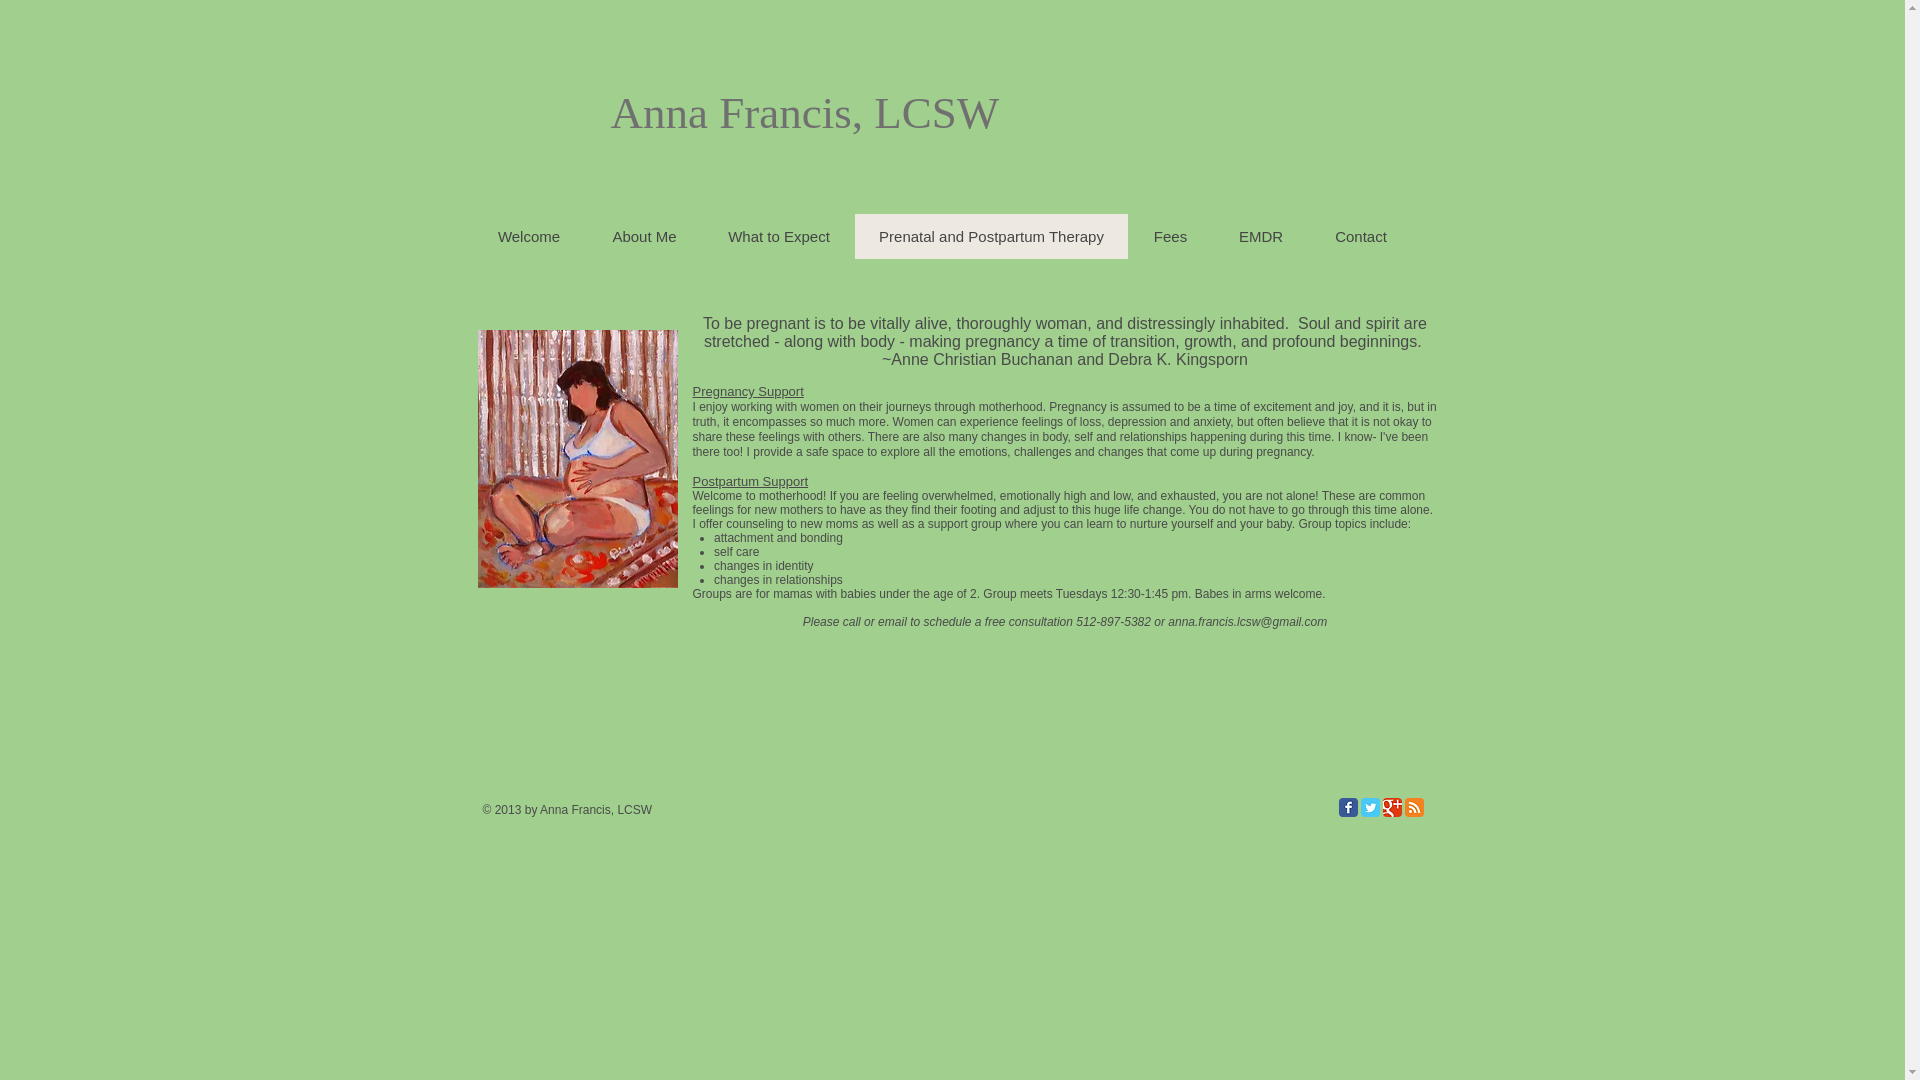 The width and height of the screenshot is (1920, 1080). Describe the element at coordinates (1259, 236) in the screenshot. I see `EMDR` at that location.